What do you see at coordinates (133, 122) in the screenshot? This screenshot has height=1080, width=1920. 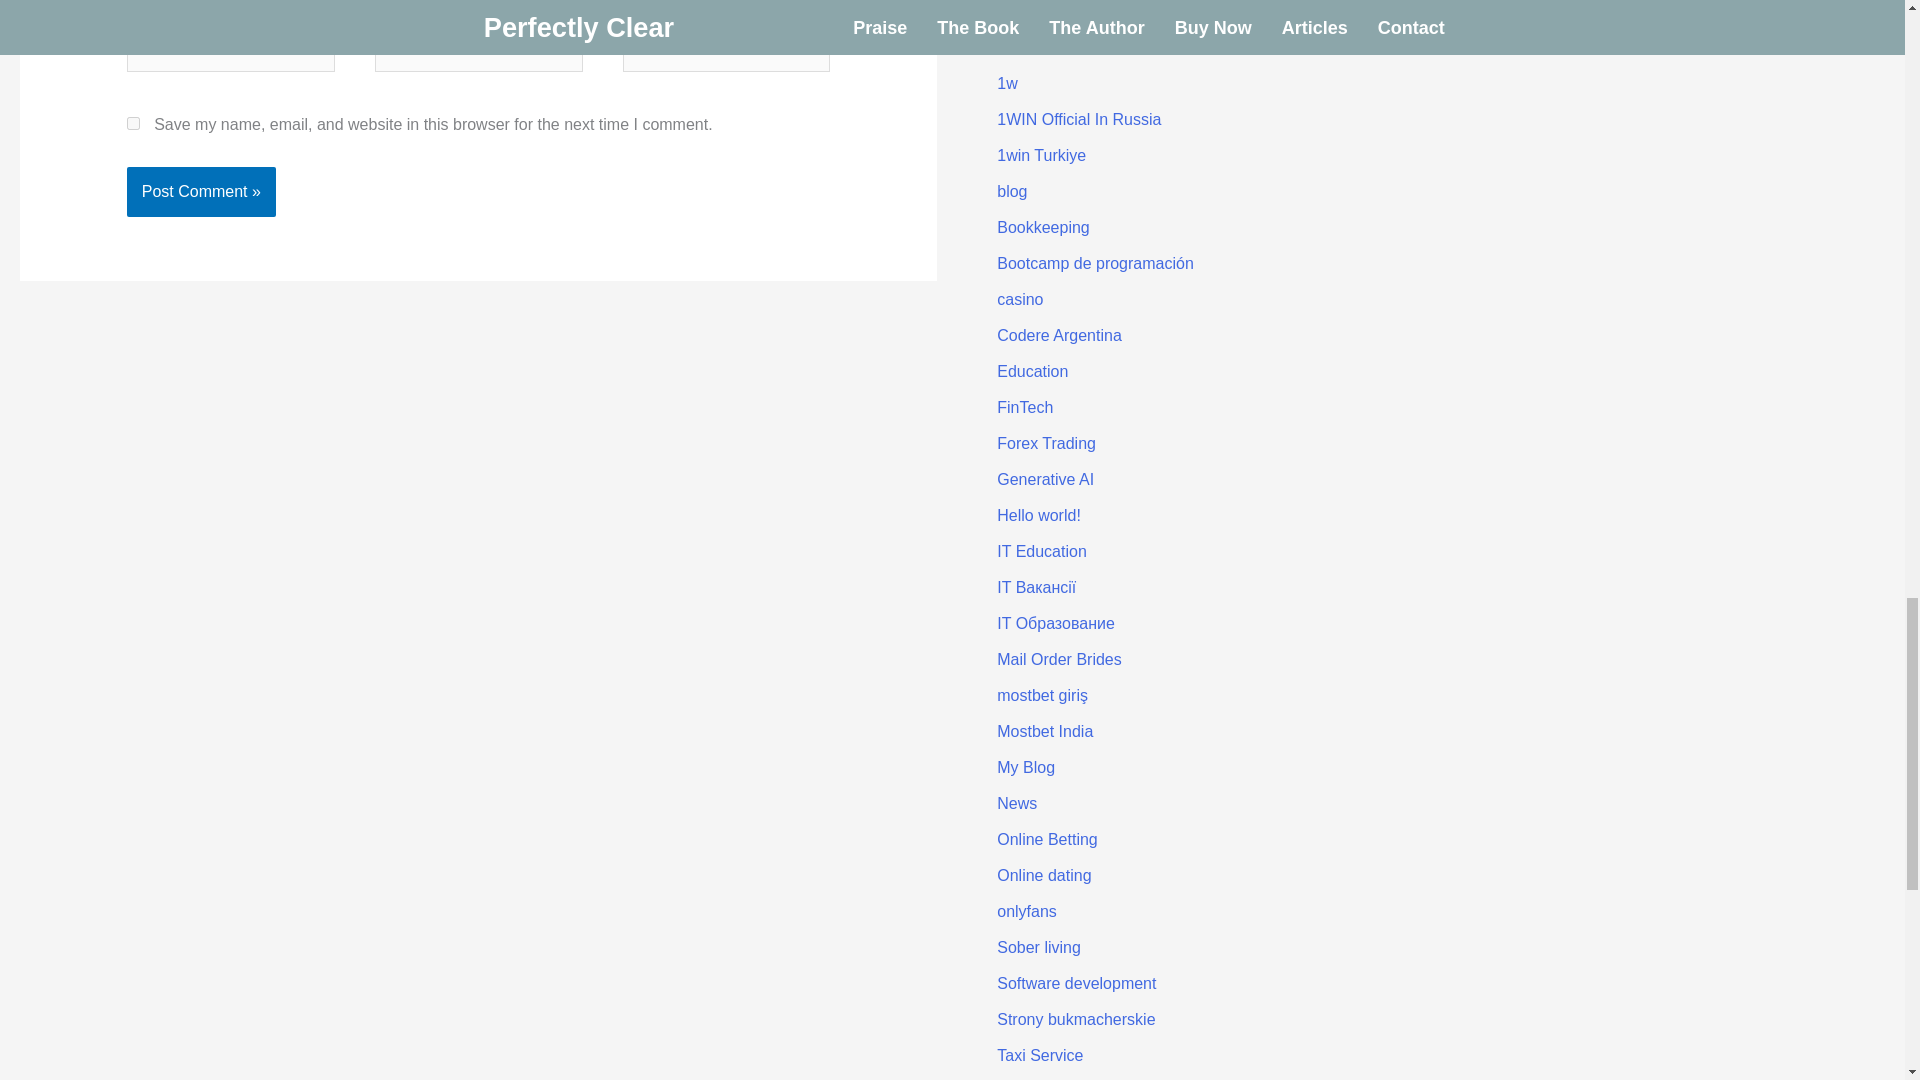 I see `yes` at bounding box center [133, 122].